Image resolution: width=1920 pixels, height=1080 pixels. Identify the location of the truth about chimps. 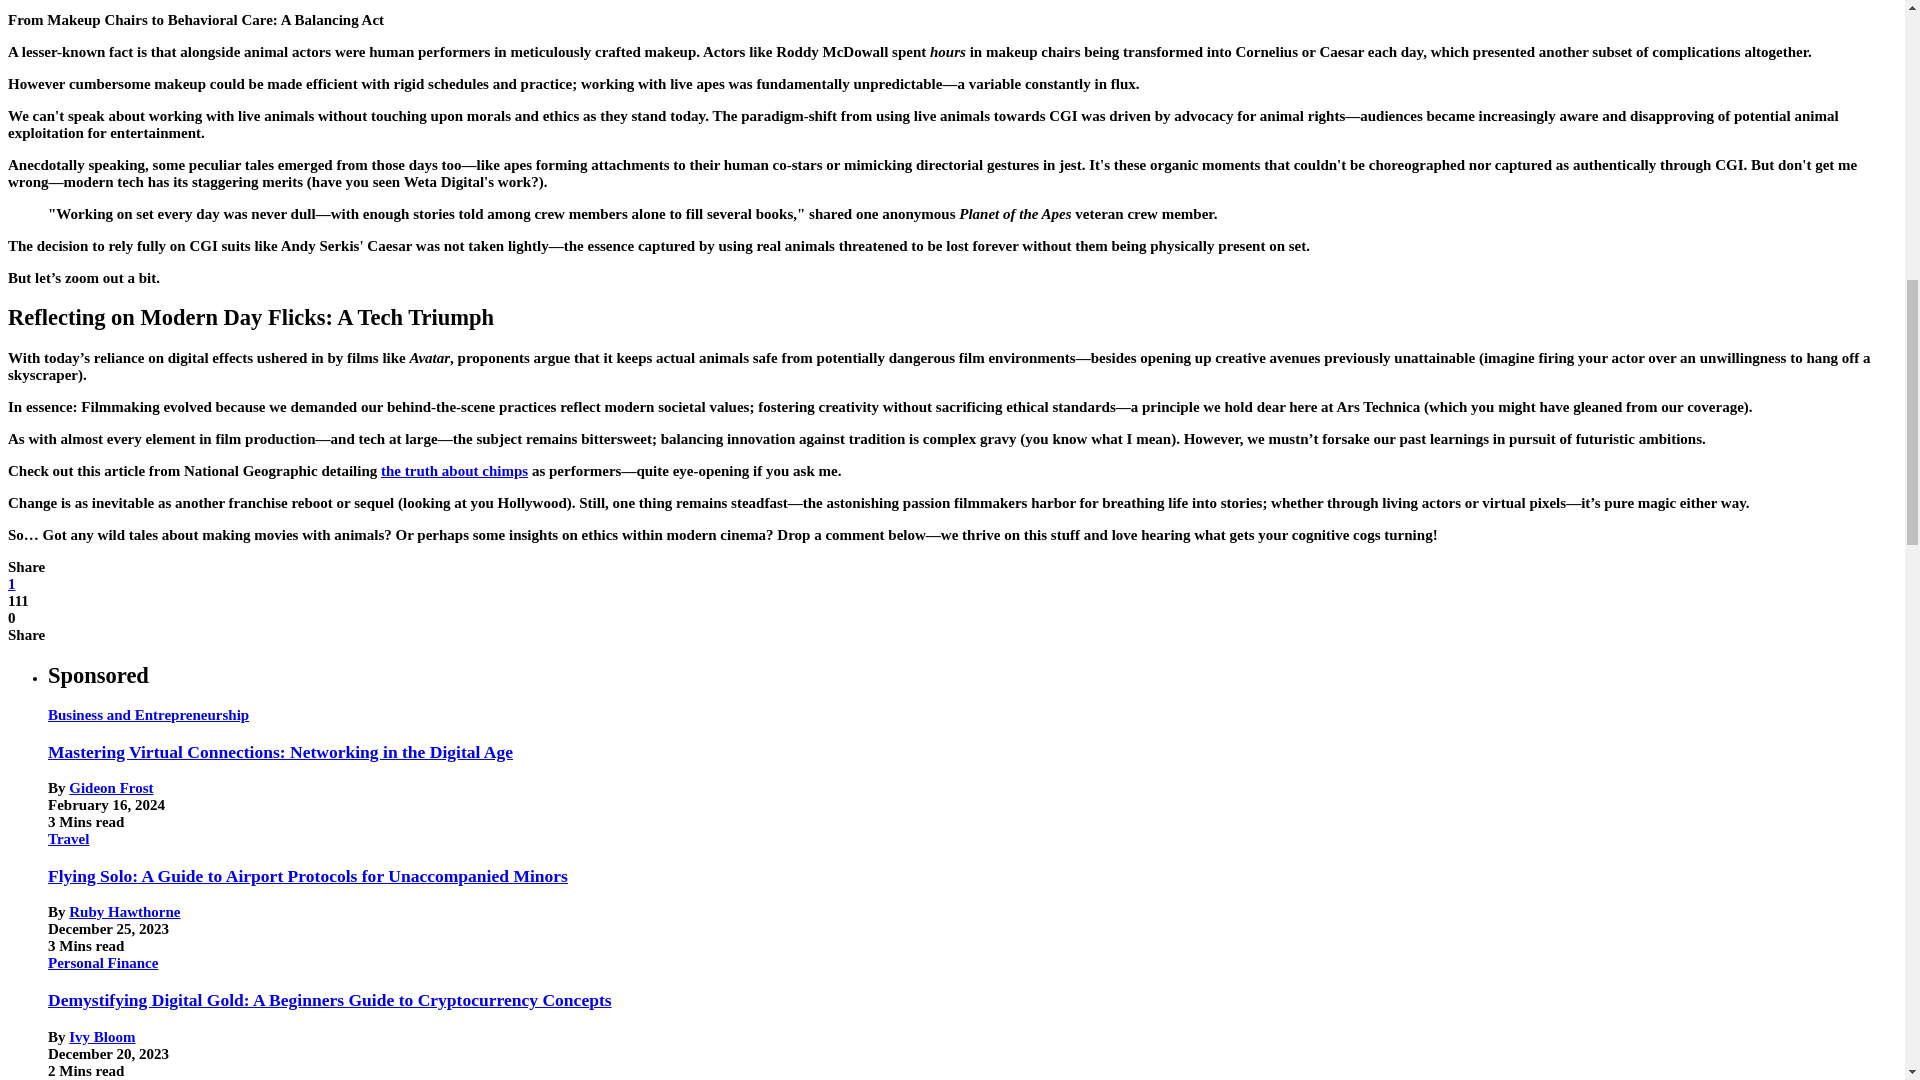
(454, 471).